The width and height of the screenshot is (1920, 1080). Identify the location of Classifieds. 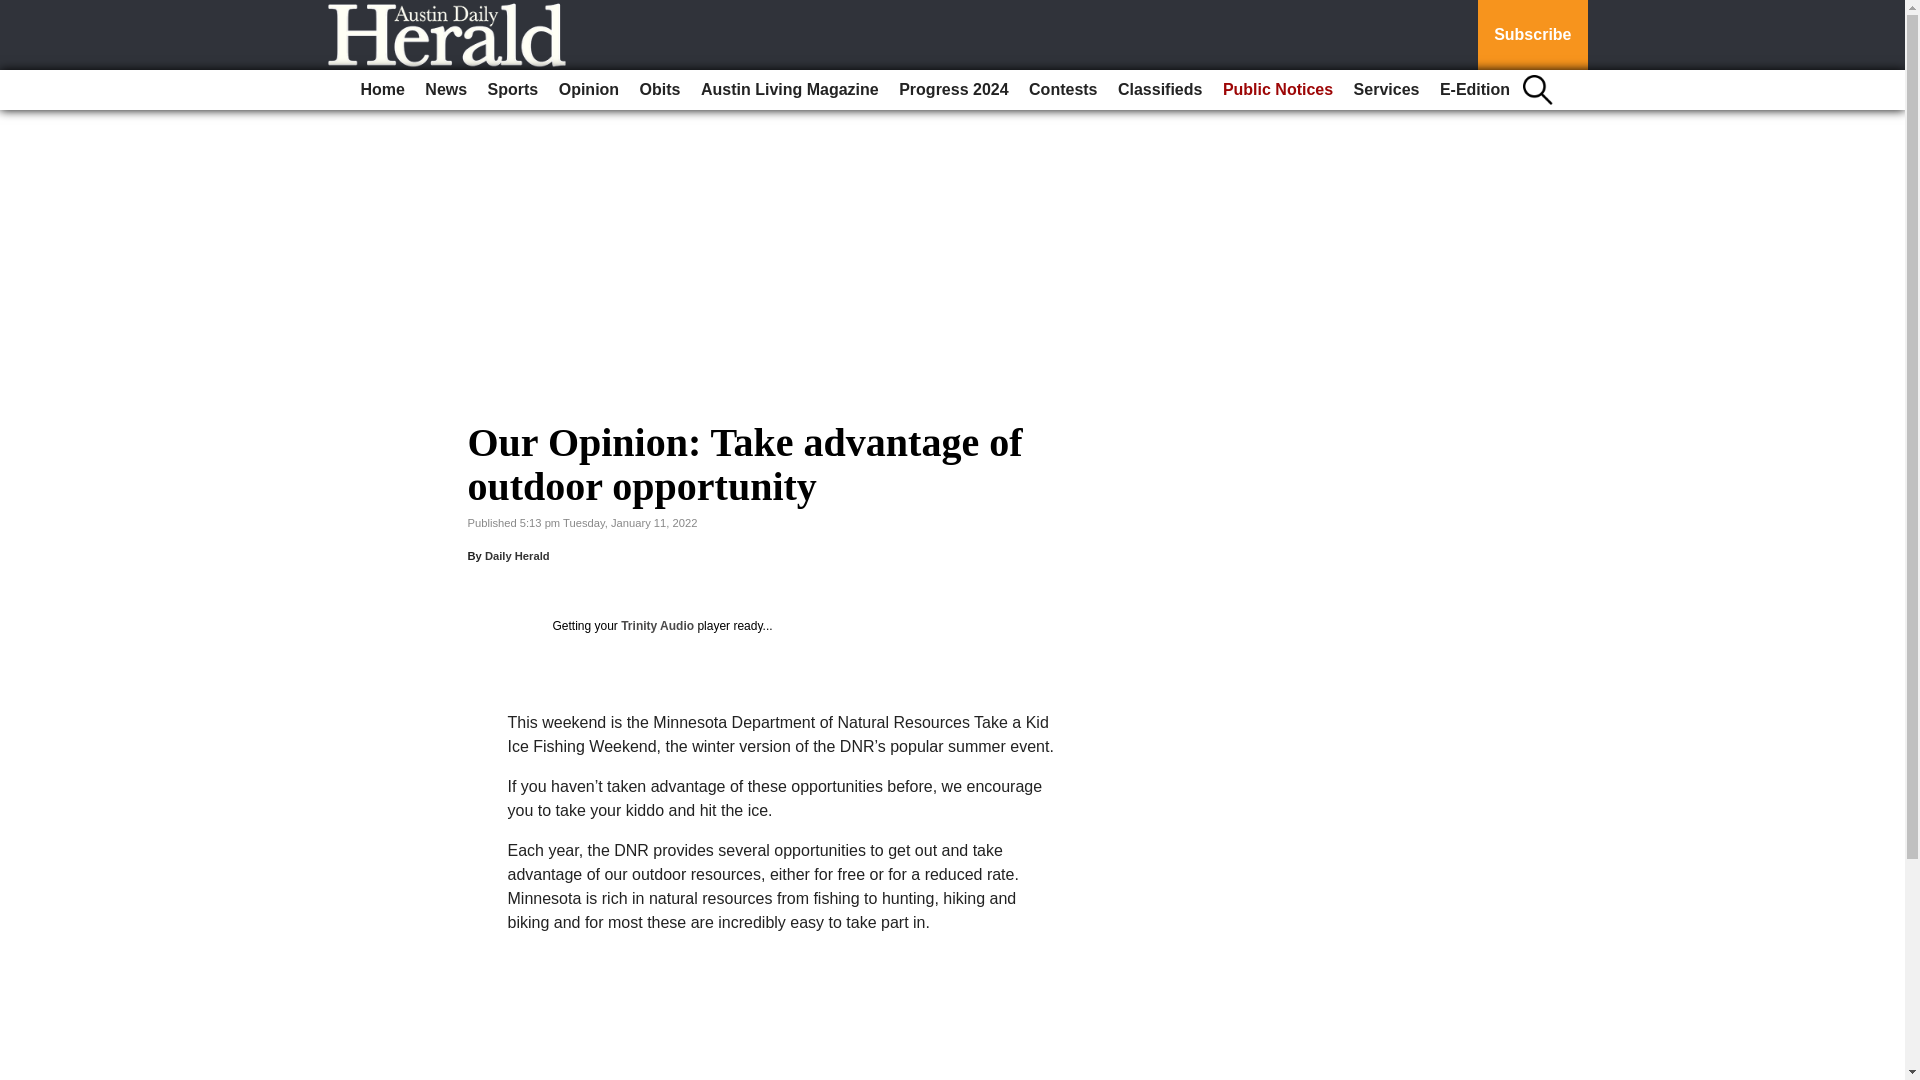
(1159, 90).